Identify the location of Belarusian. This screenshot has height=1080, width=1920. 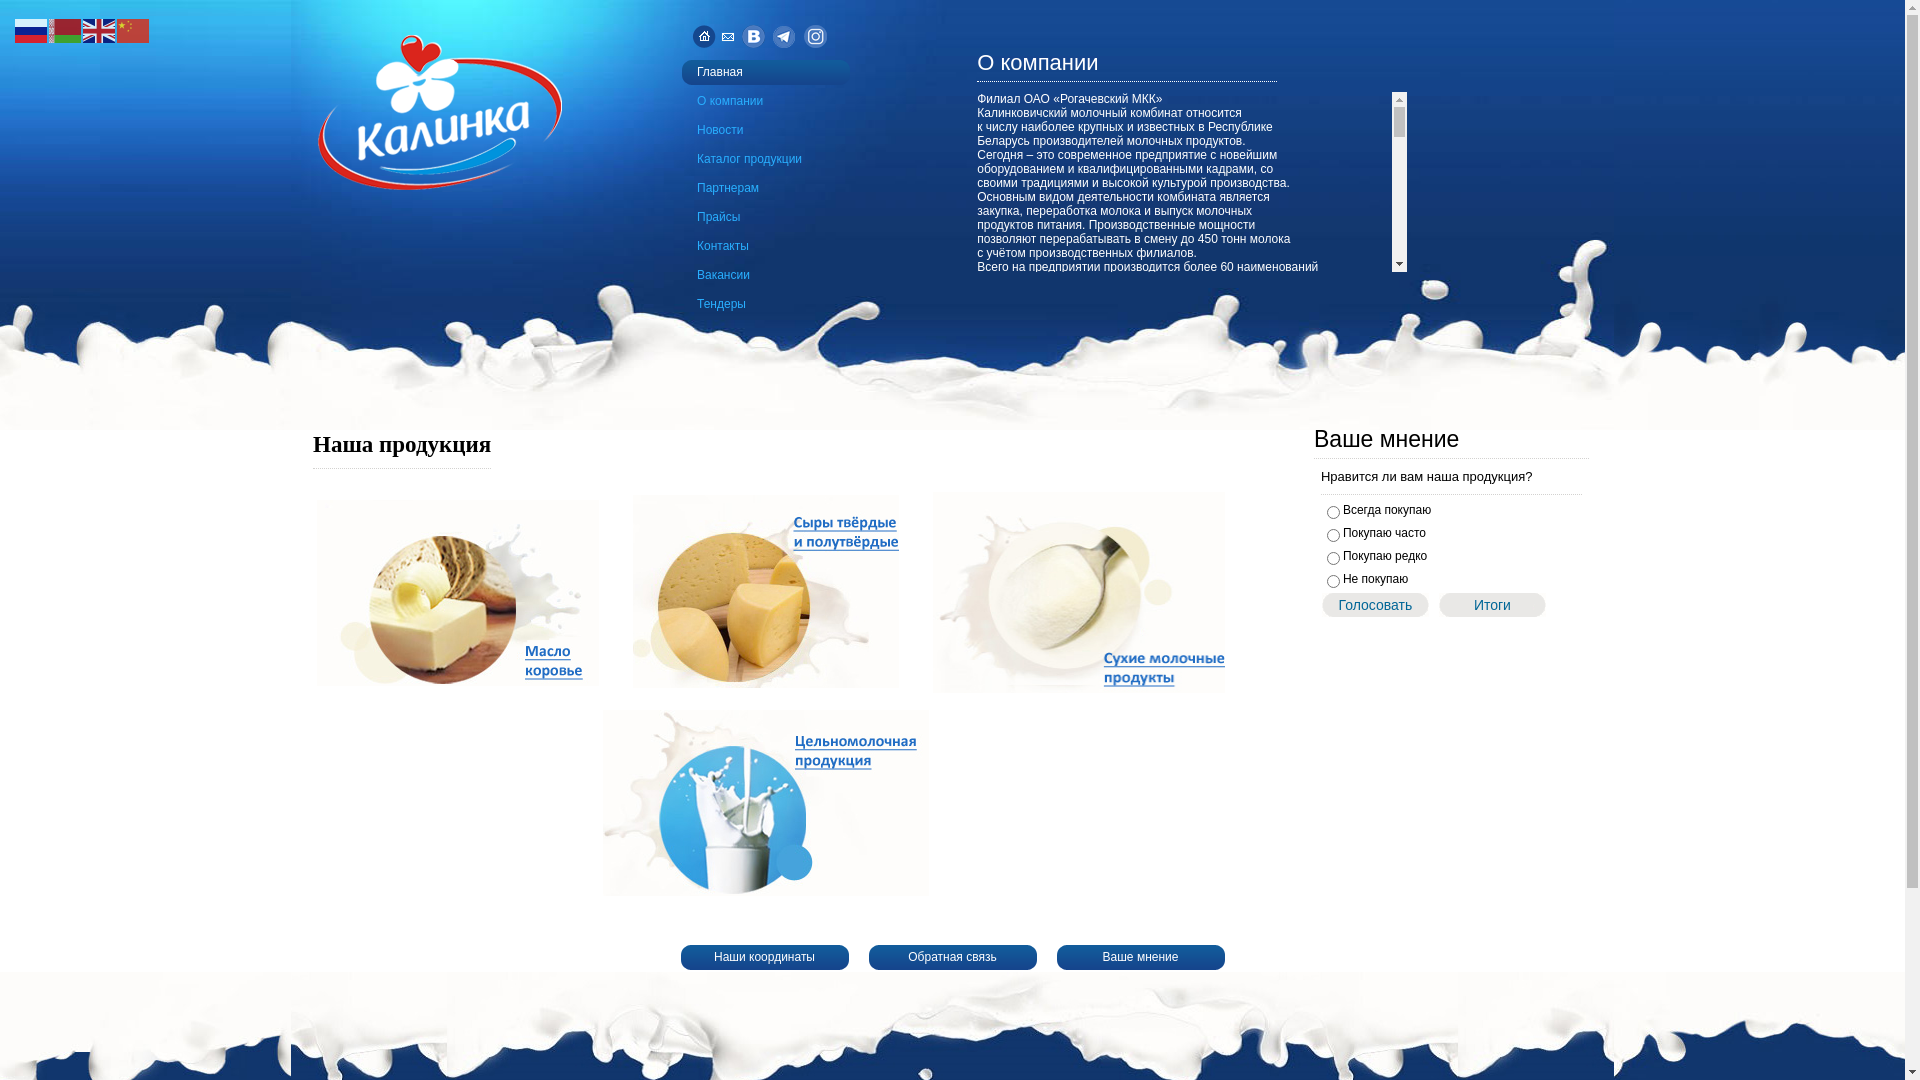
(66, 30).